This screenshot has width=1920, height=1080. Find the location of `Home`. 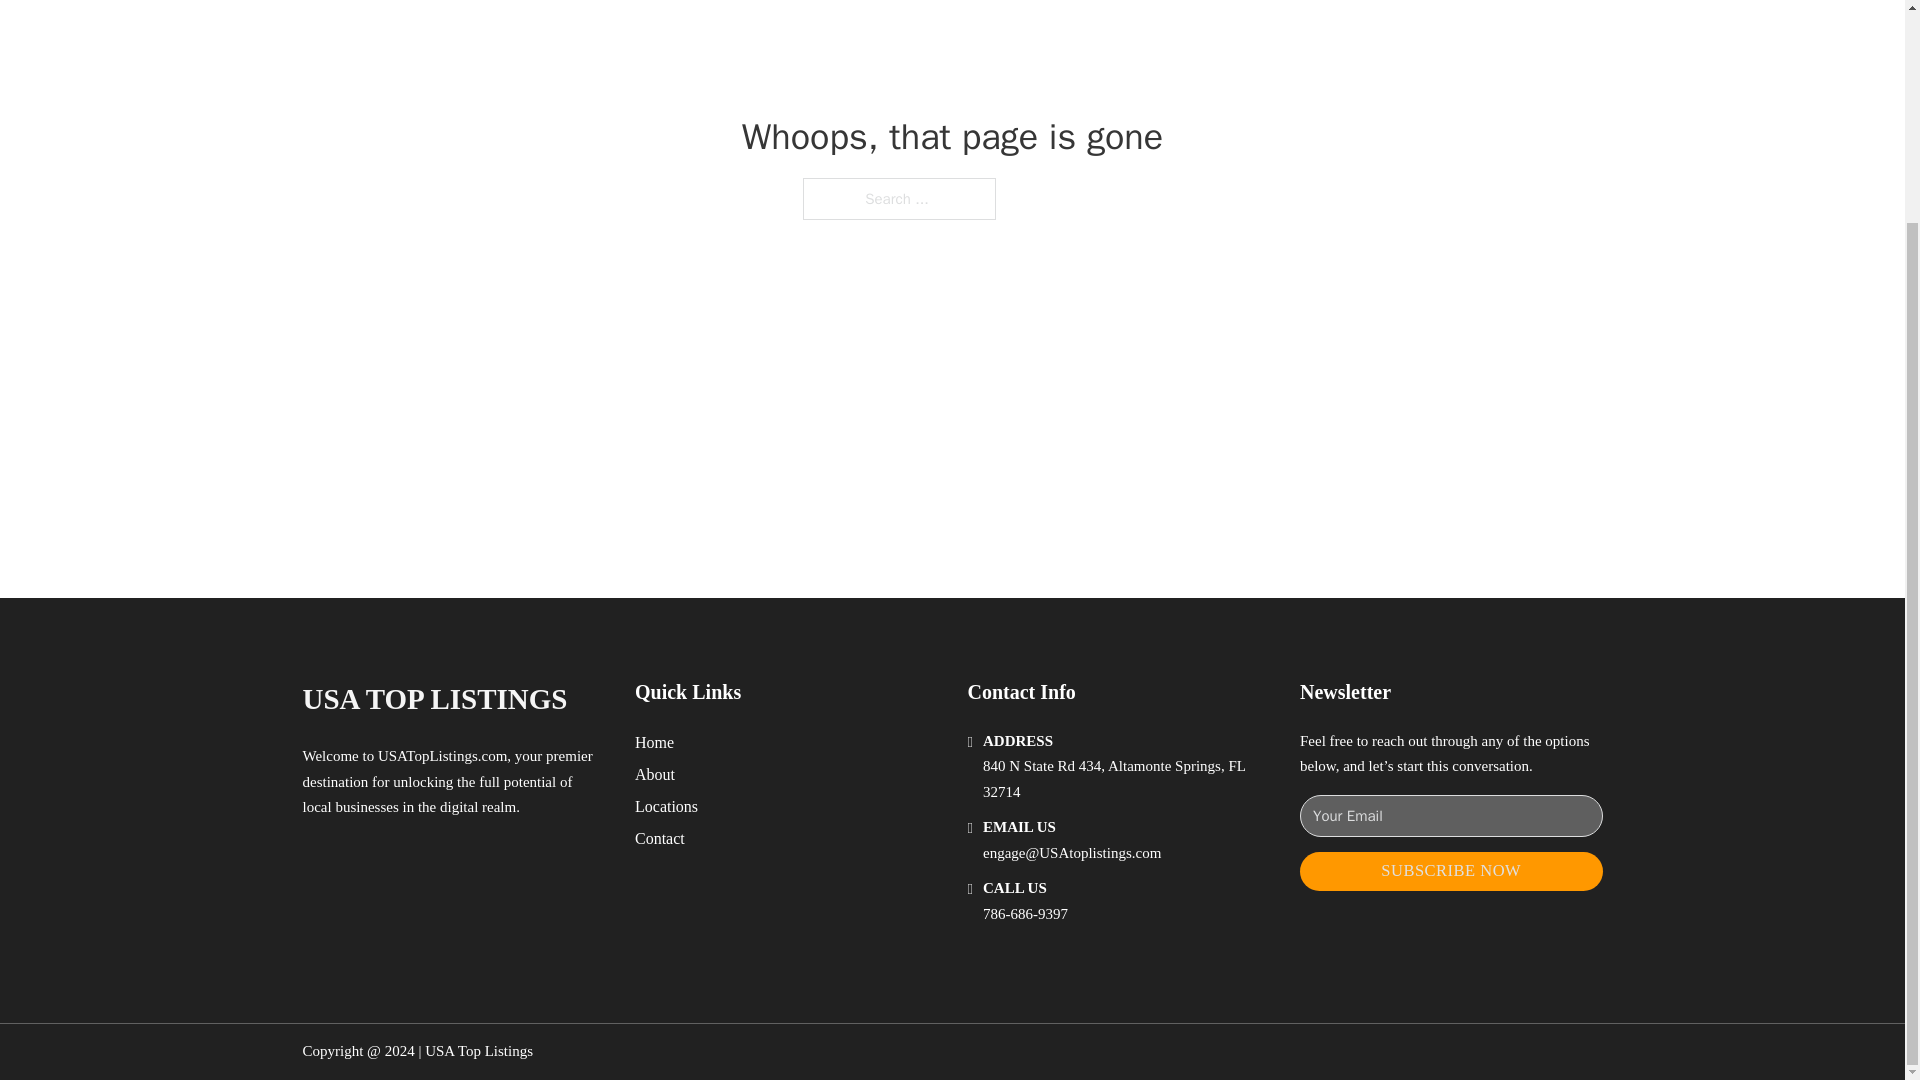

Home is located at coordinates (654, 742).